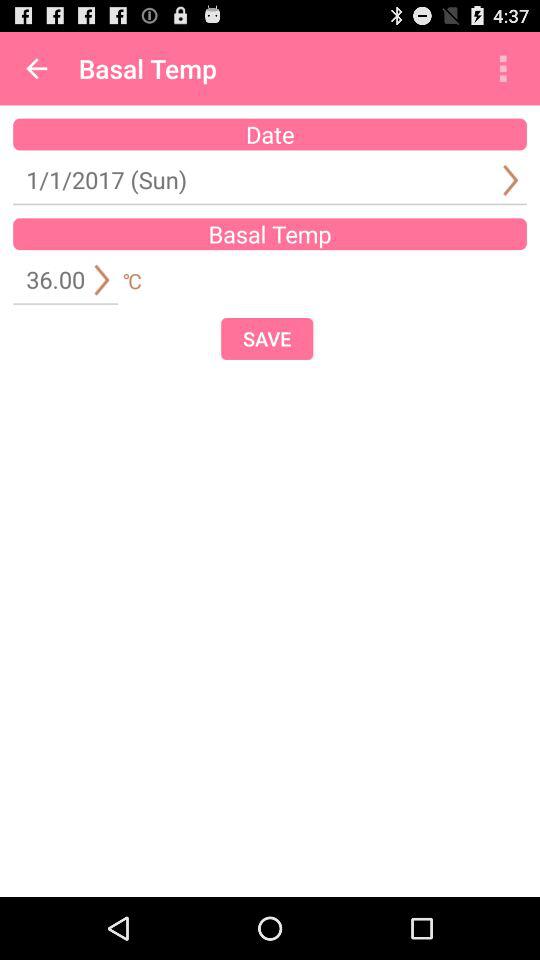 The height and width of the screenshot is (960, 540). Describe the element at coordinates (503, 68) in the screenshot. I see `launch the item to the right of basal temp` at that location.